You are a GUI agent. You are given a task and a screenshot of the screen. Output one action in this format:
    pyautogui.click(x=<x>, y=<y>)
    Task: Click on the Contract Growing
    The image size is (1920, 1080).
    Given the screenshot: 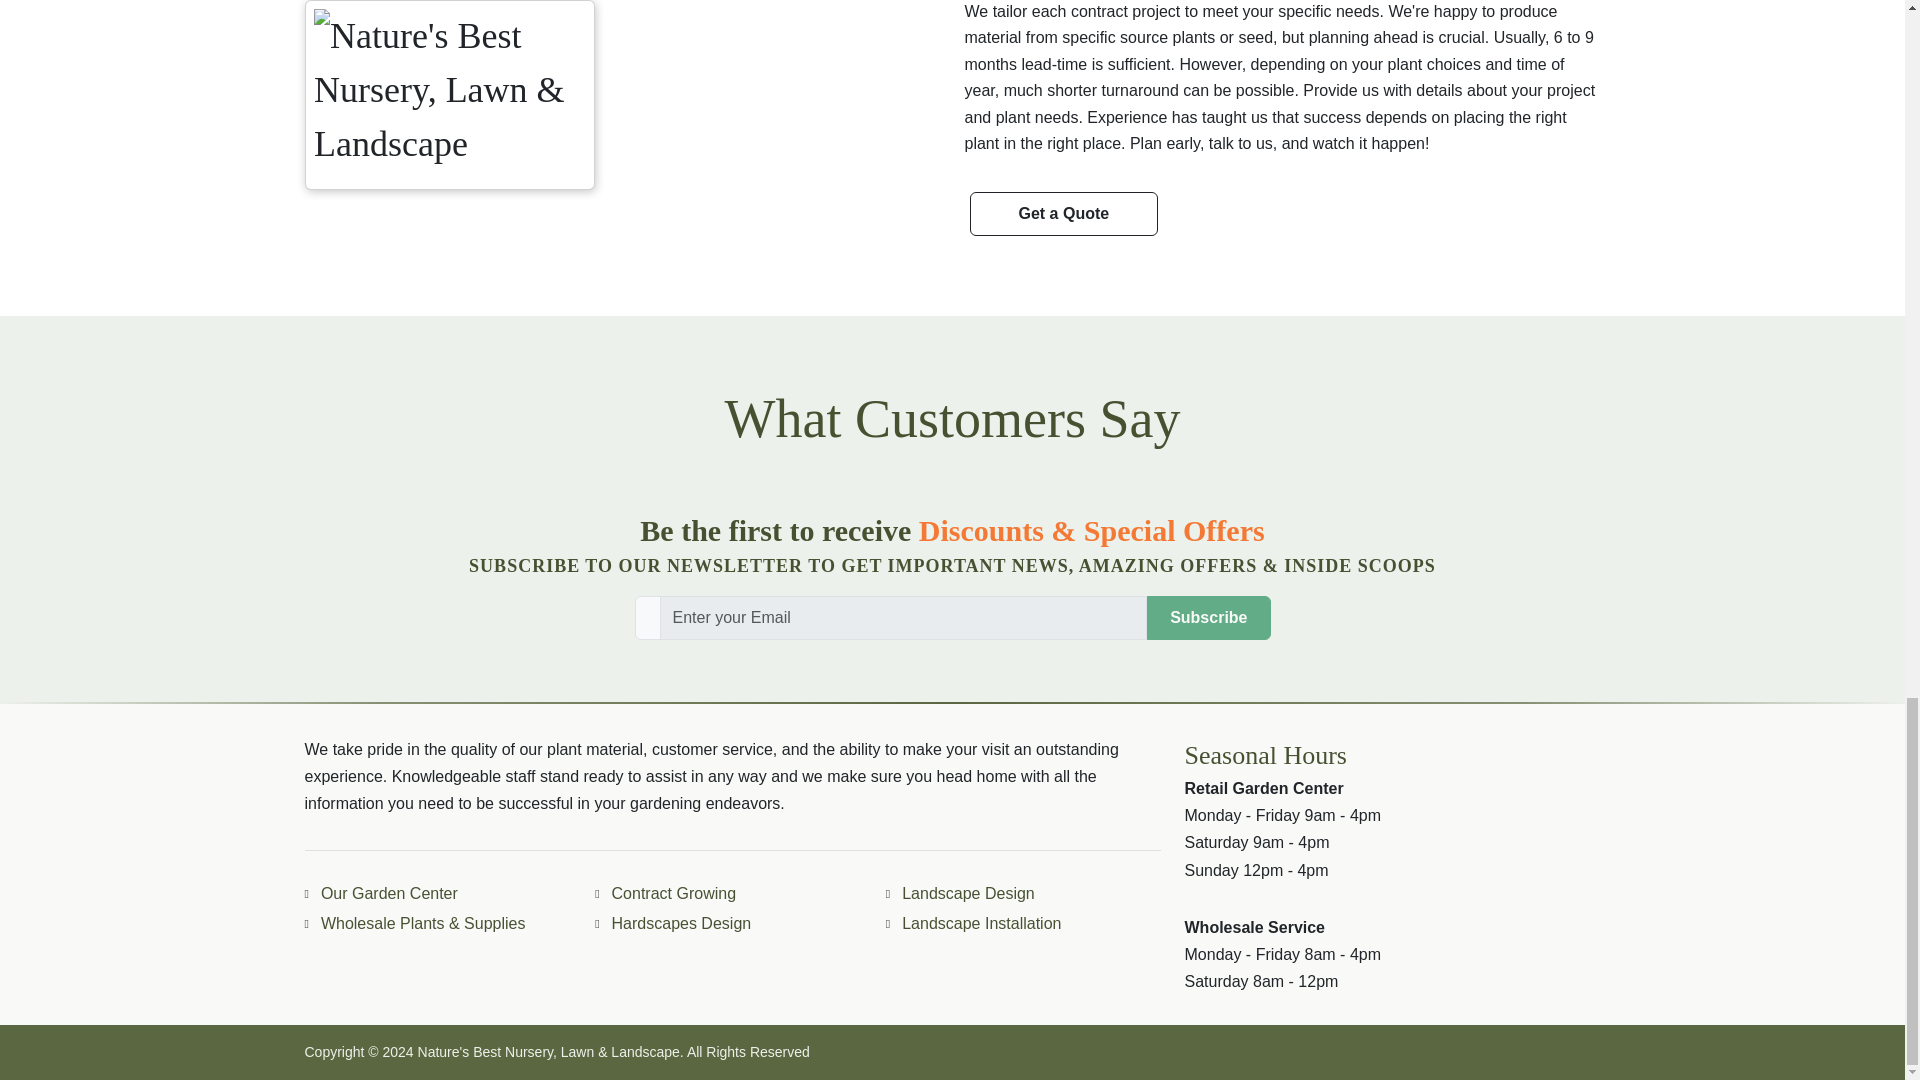 What is the action you would take?
    pyautogui.click(x=670, y=894)
    